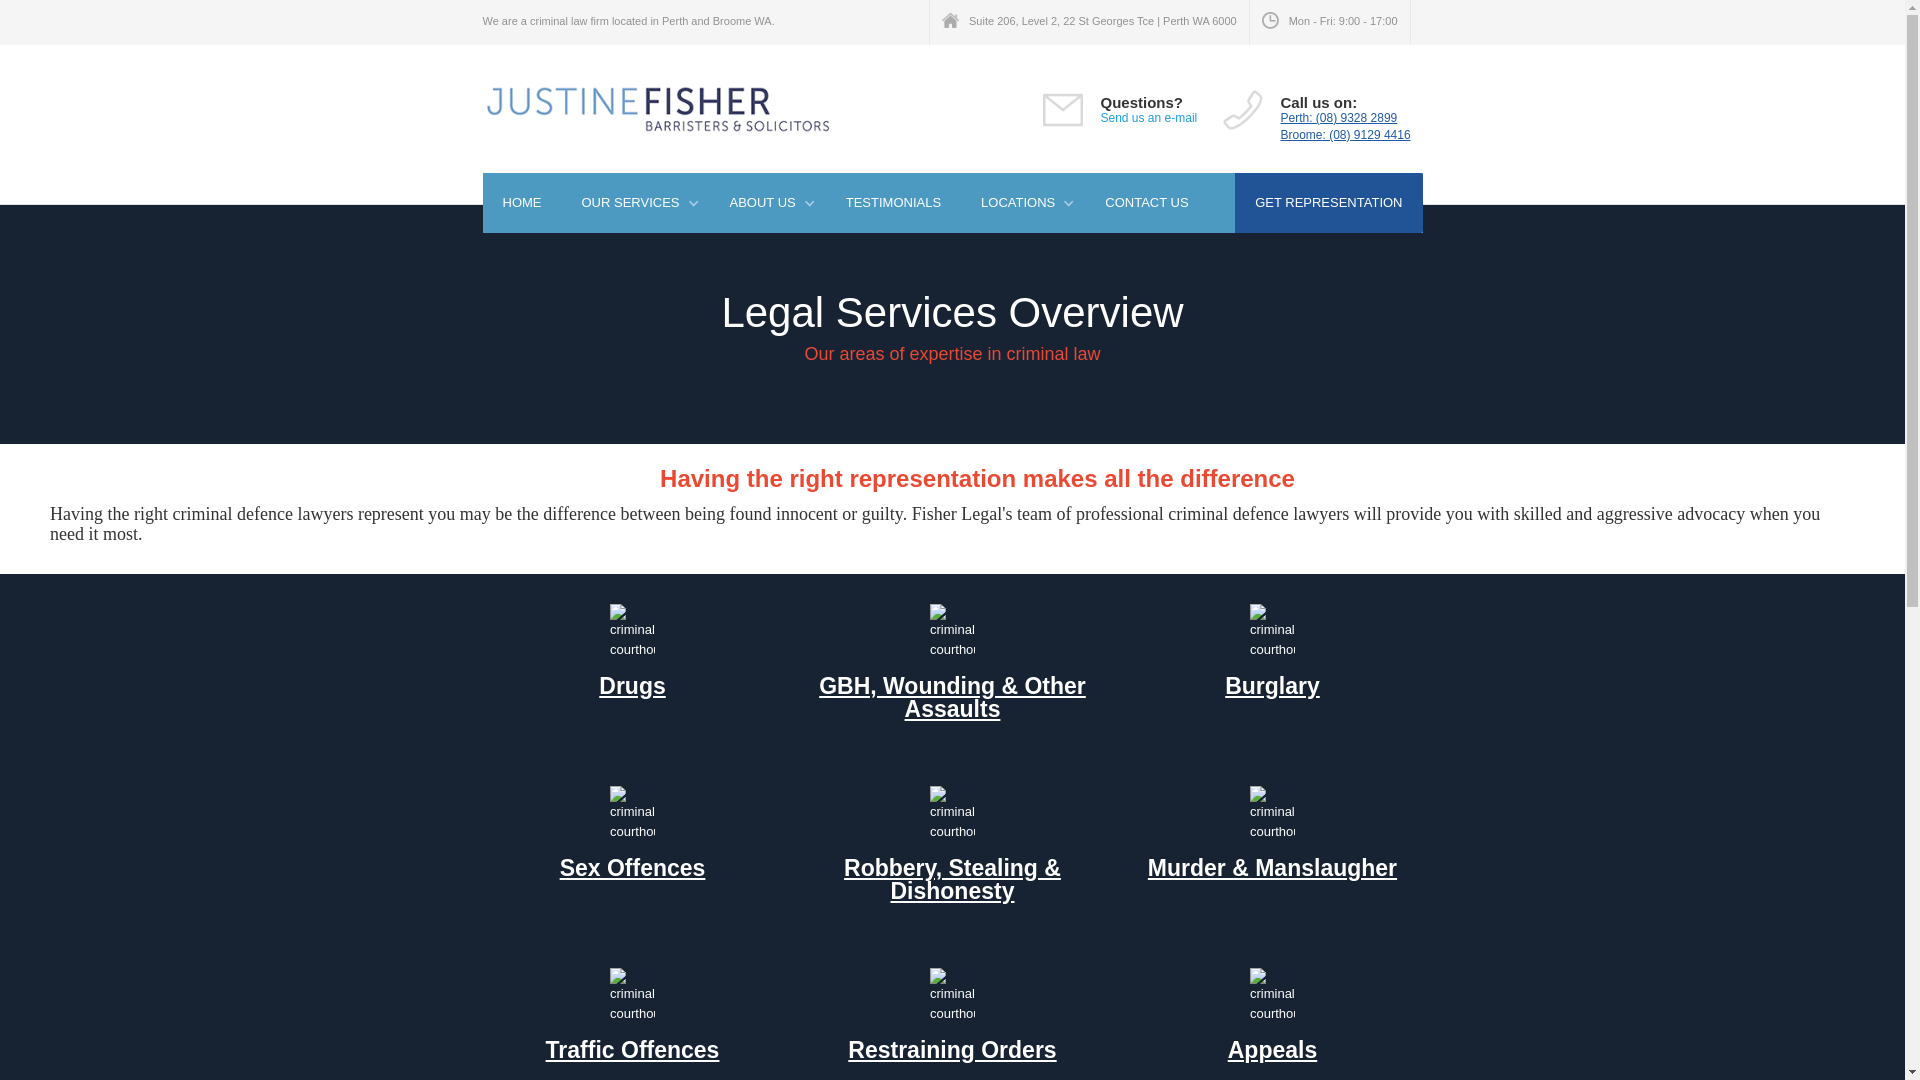  I want to click on Perth: (08) 9328 2899, so click(1338, 118).